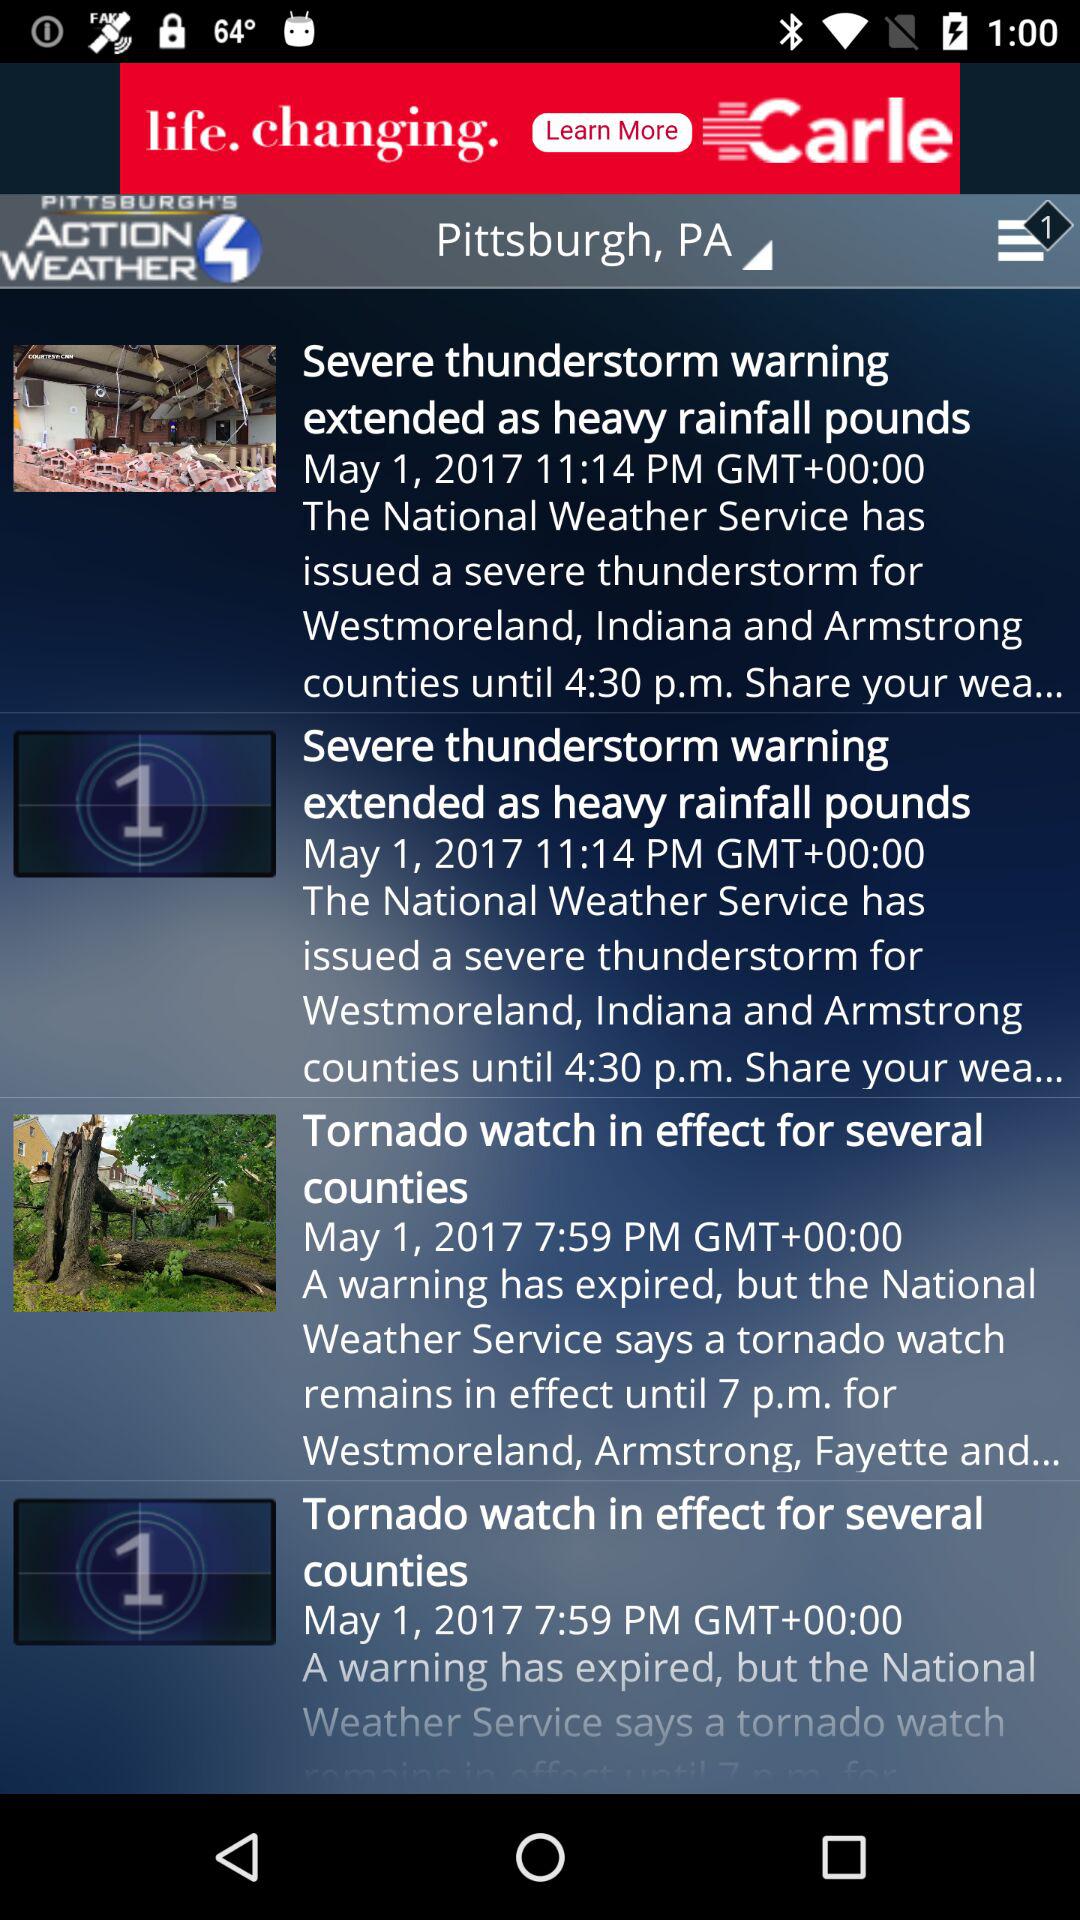 This screenshot has width=1080, height=1920. I want to click on tap the pittsburgh, pa item, so click(618, 240).